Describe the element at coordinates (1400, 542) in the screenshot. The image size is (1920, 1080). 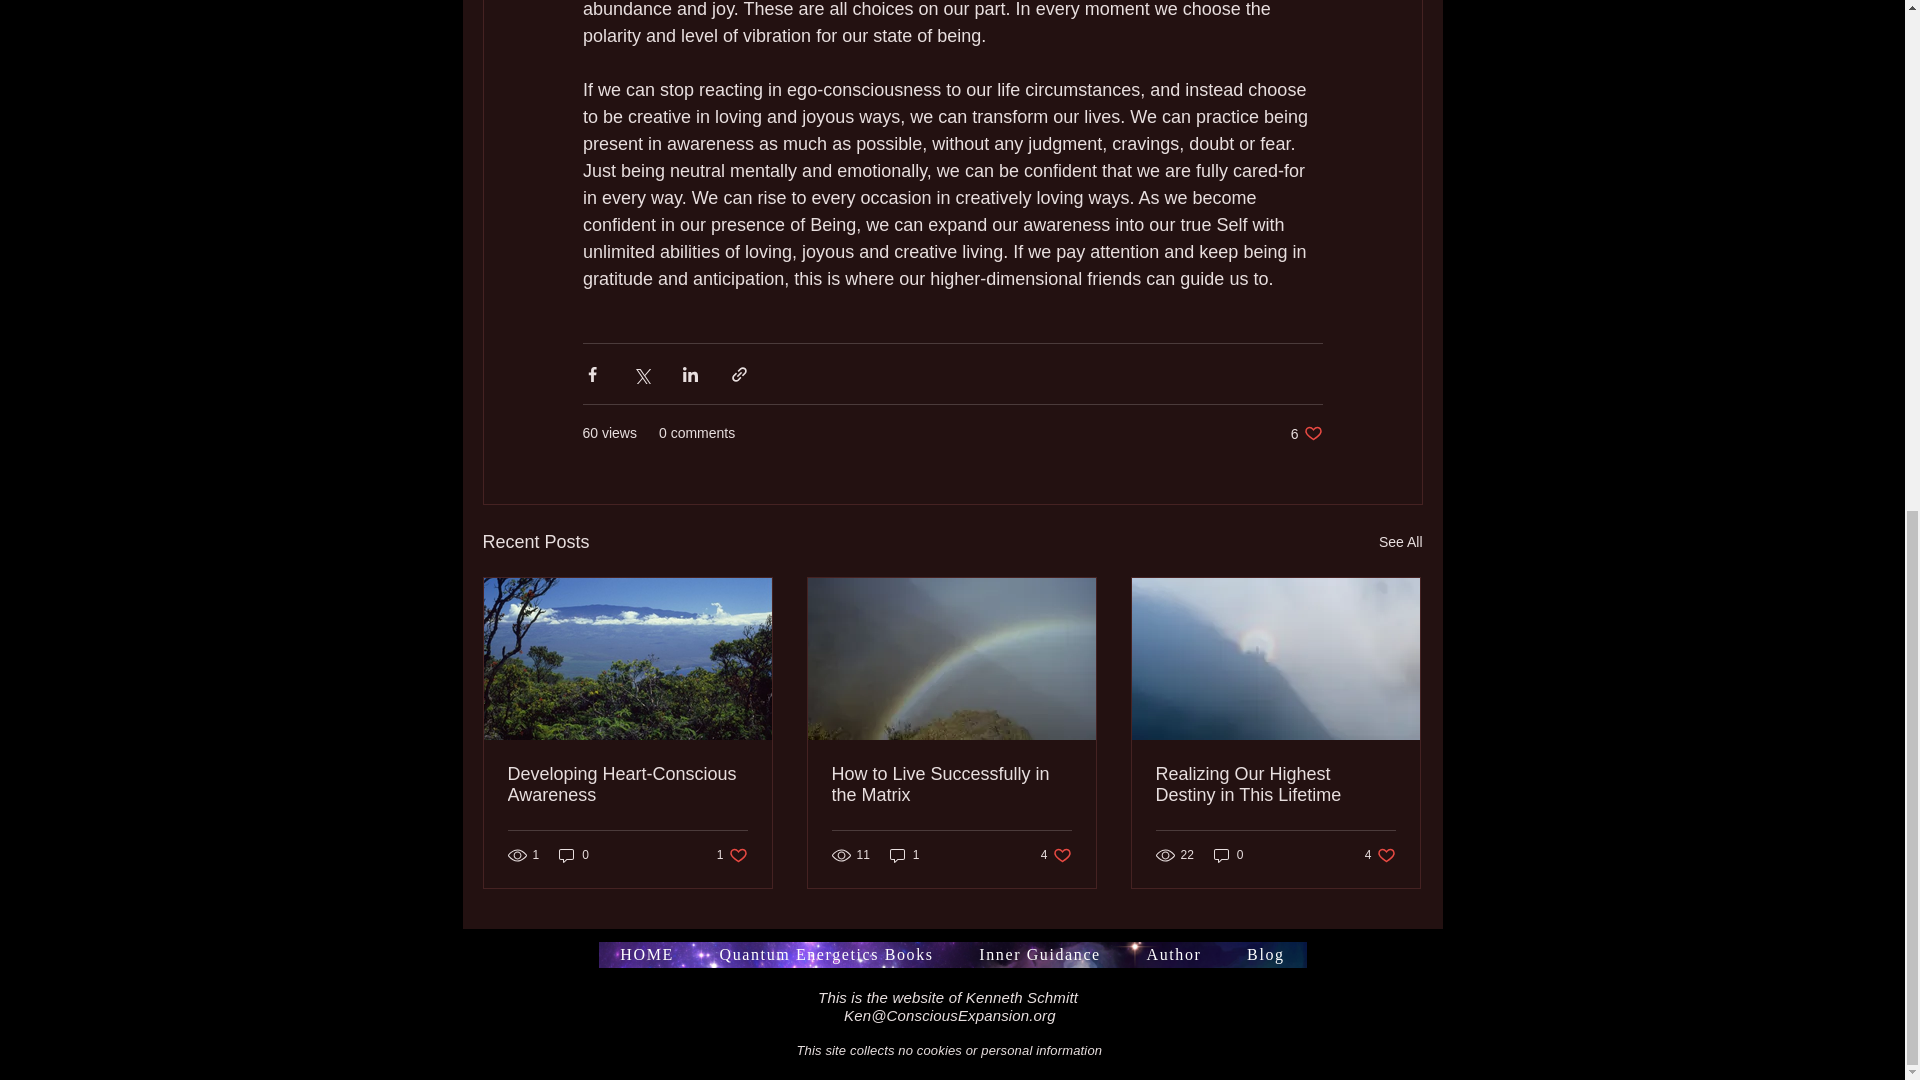
I see `Inner Guidance` at that location.